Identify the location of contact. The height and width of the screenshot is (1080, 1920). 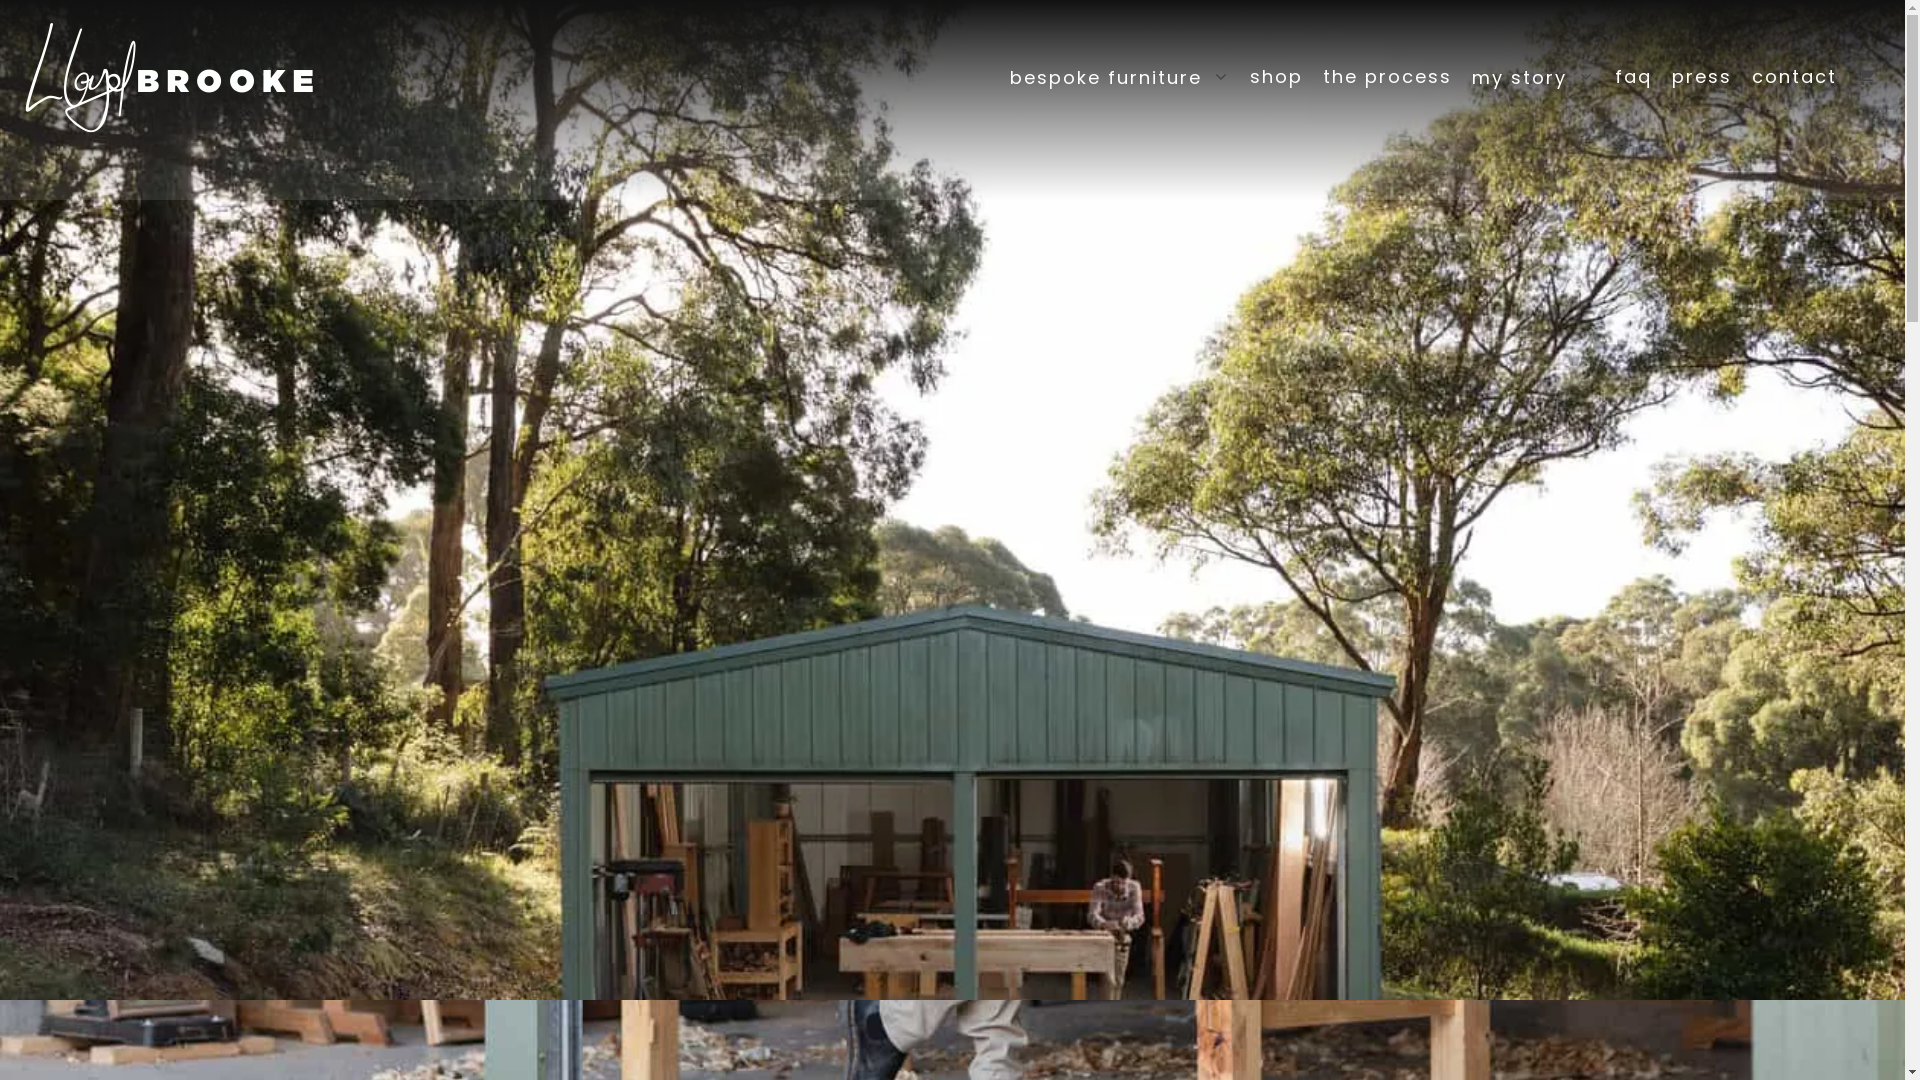
(1794, 77).